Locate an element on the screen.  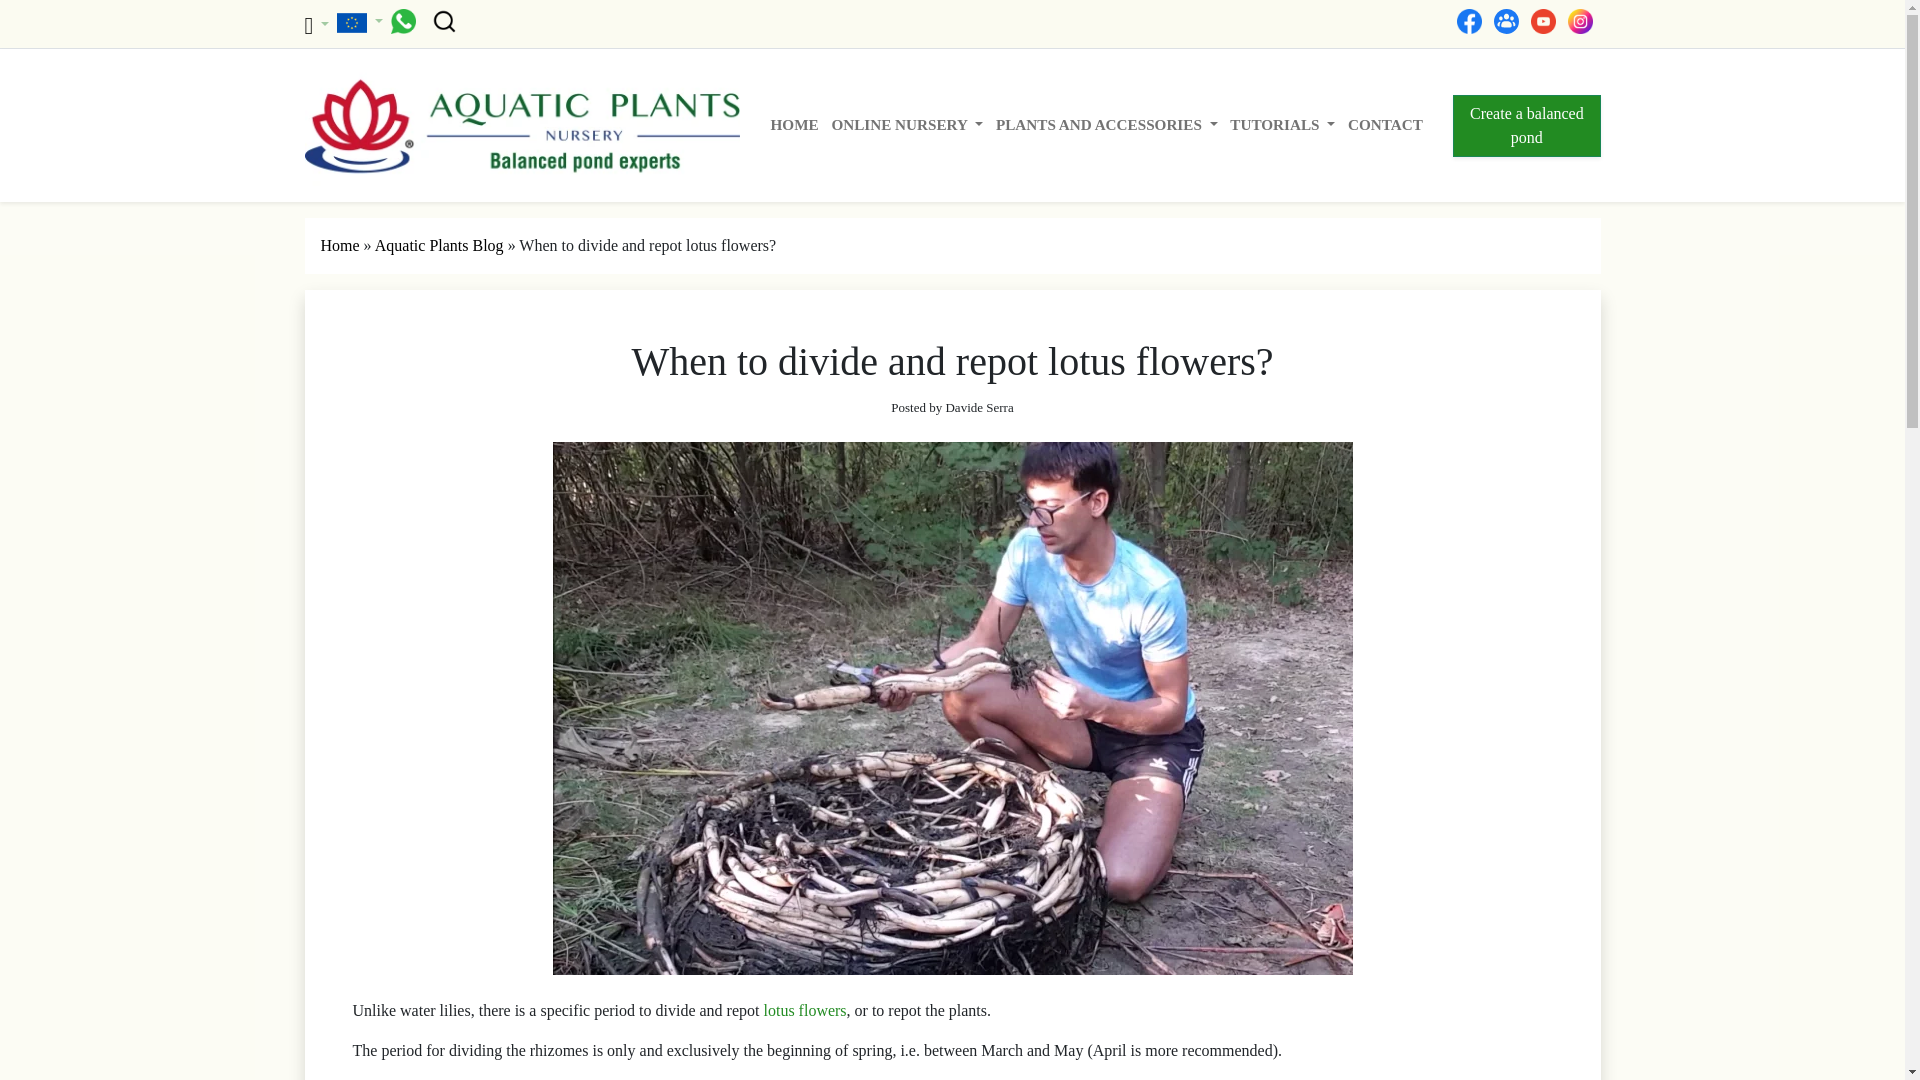
HOME is located at coordinates (794, 124).